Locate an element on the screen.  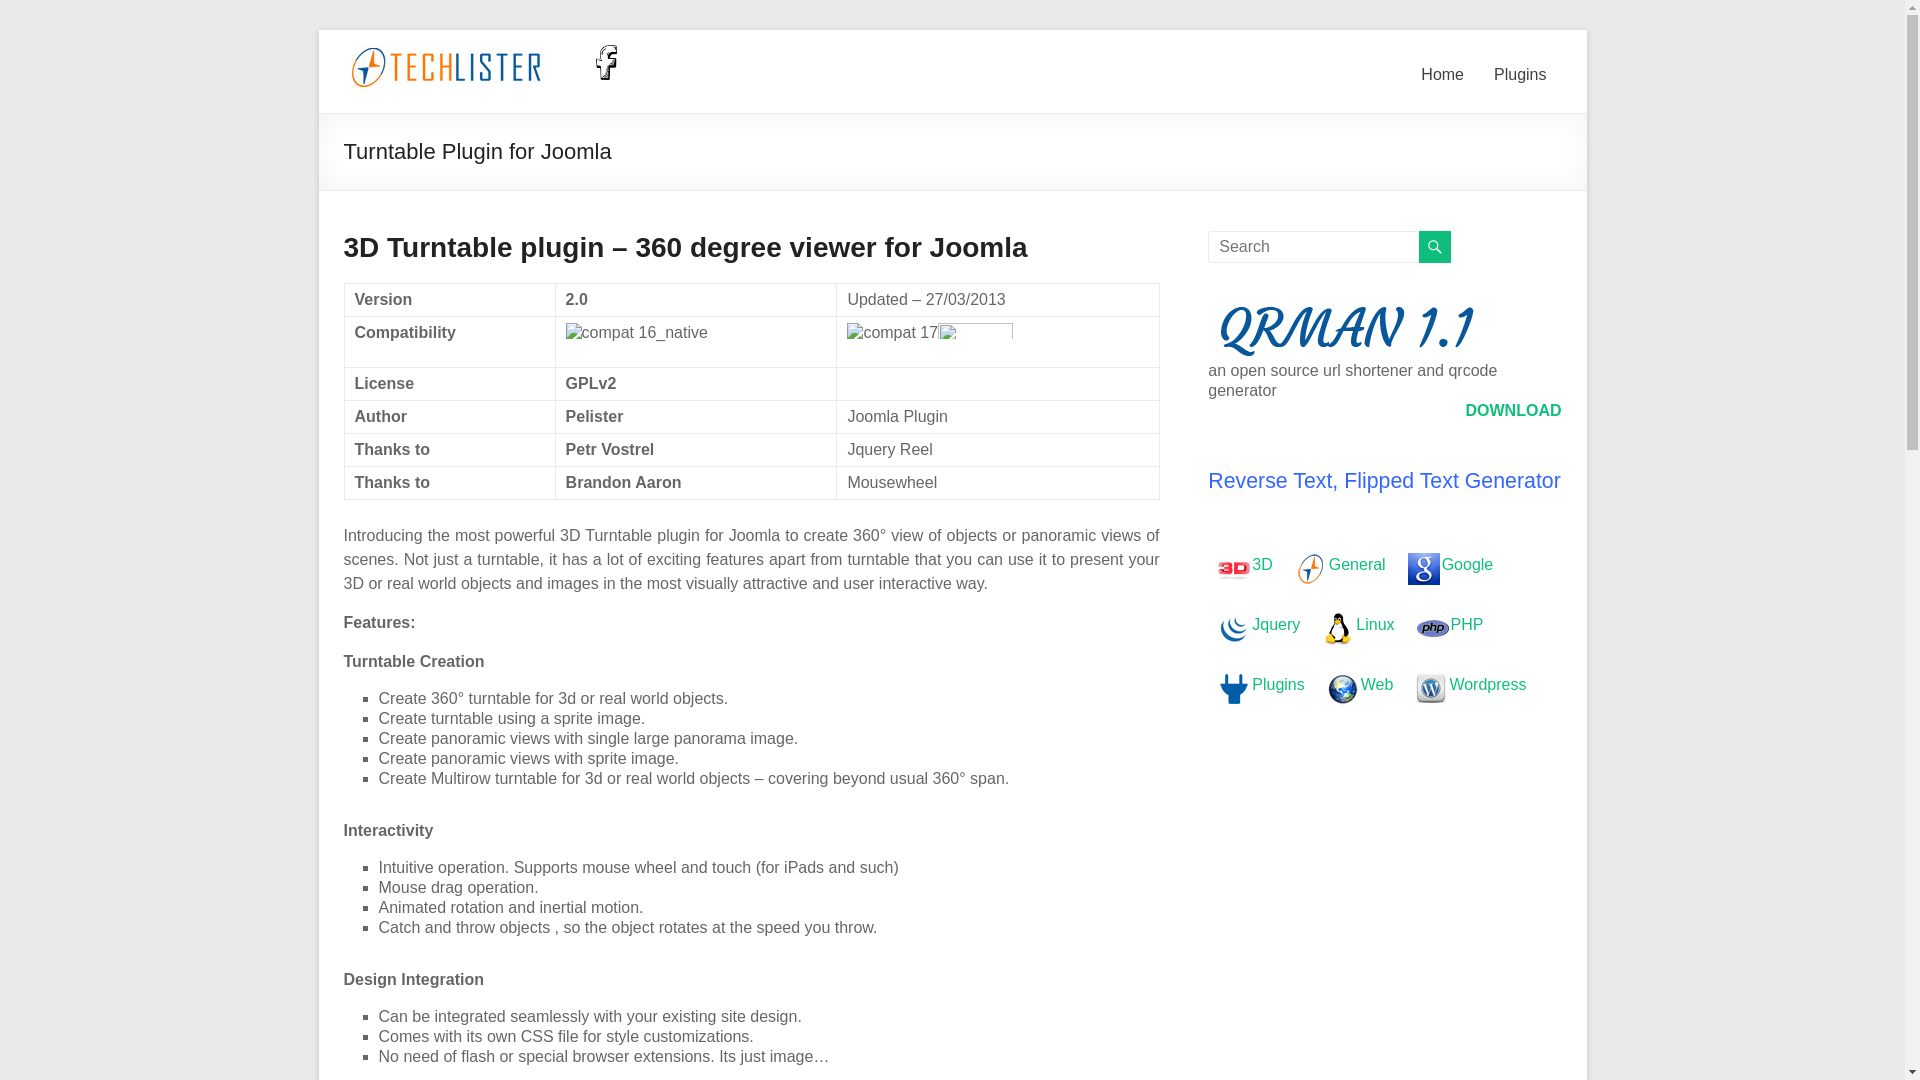
Home is located at coordinates (1442, 80).